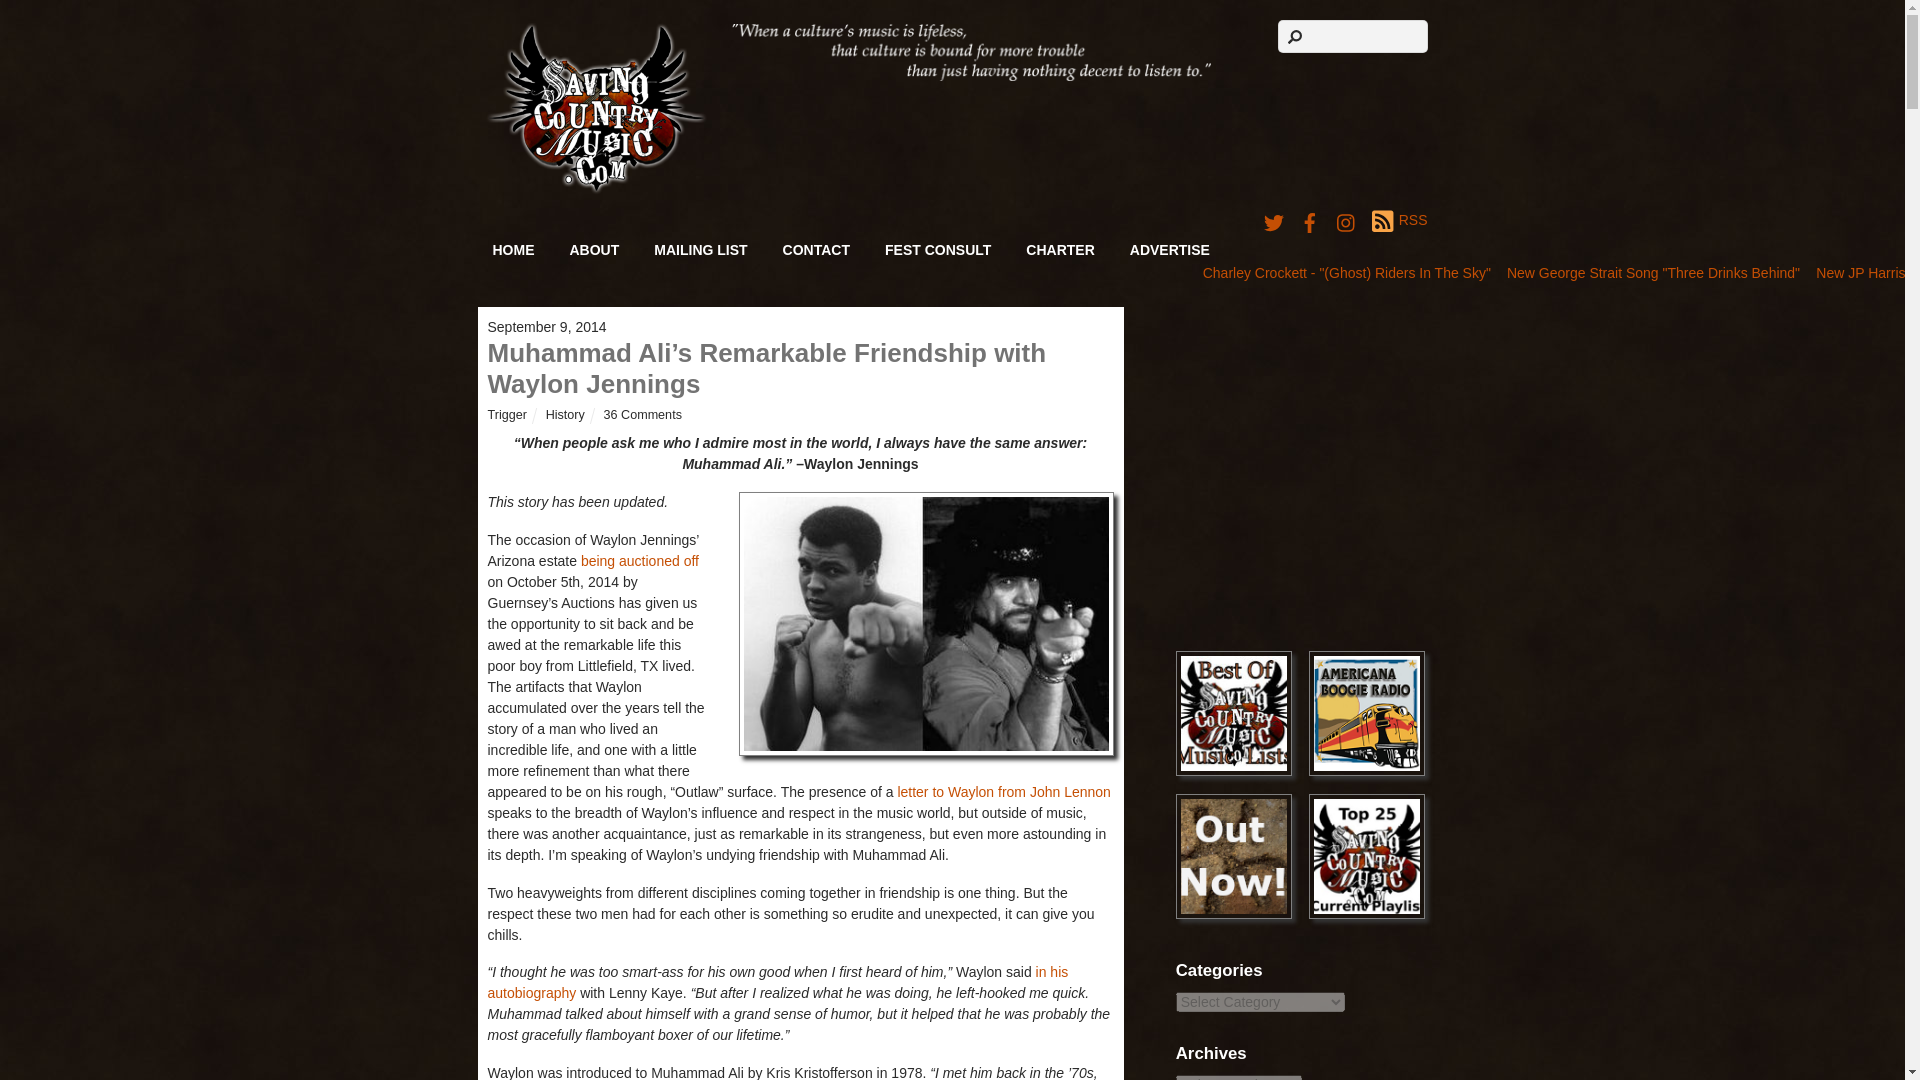  Describe the element at coordinates (594, 250) in the screenshot. I see `ABOUT` at that location.